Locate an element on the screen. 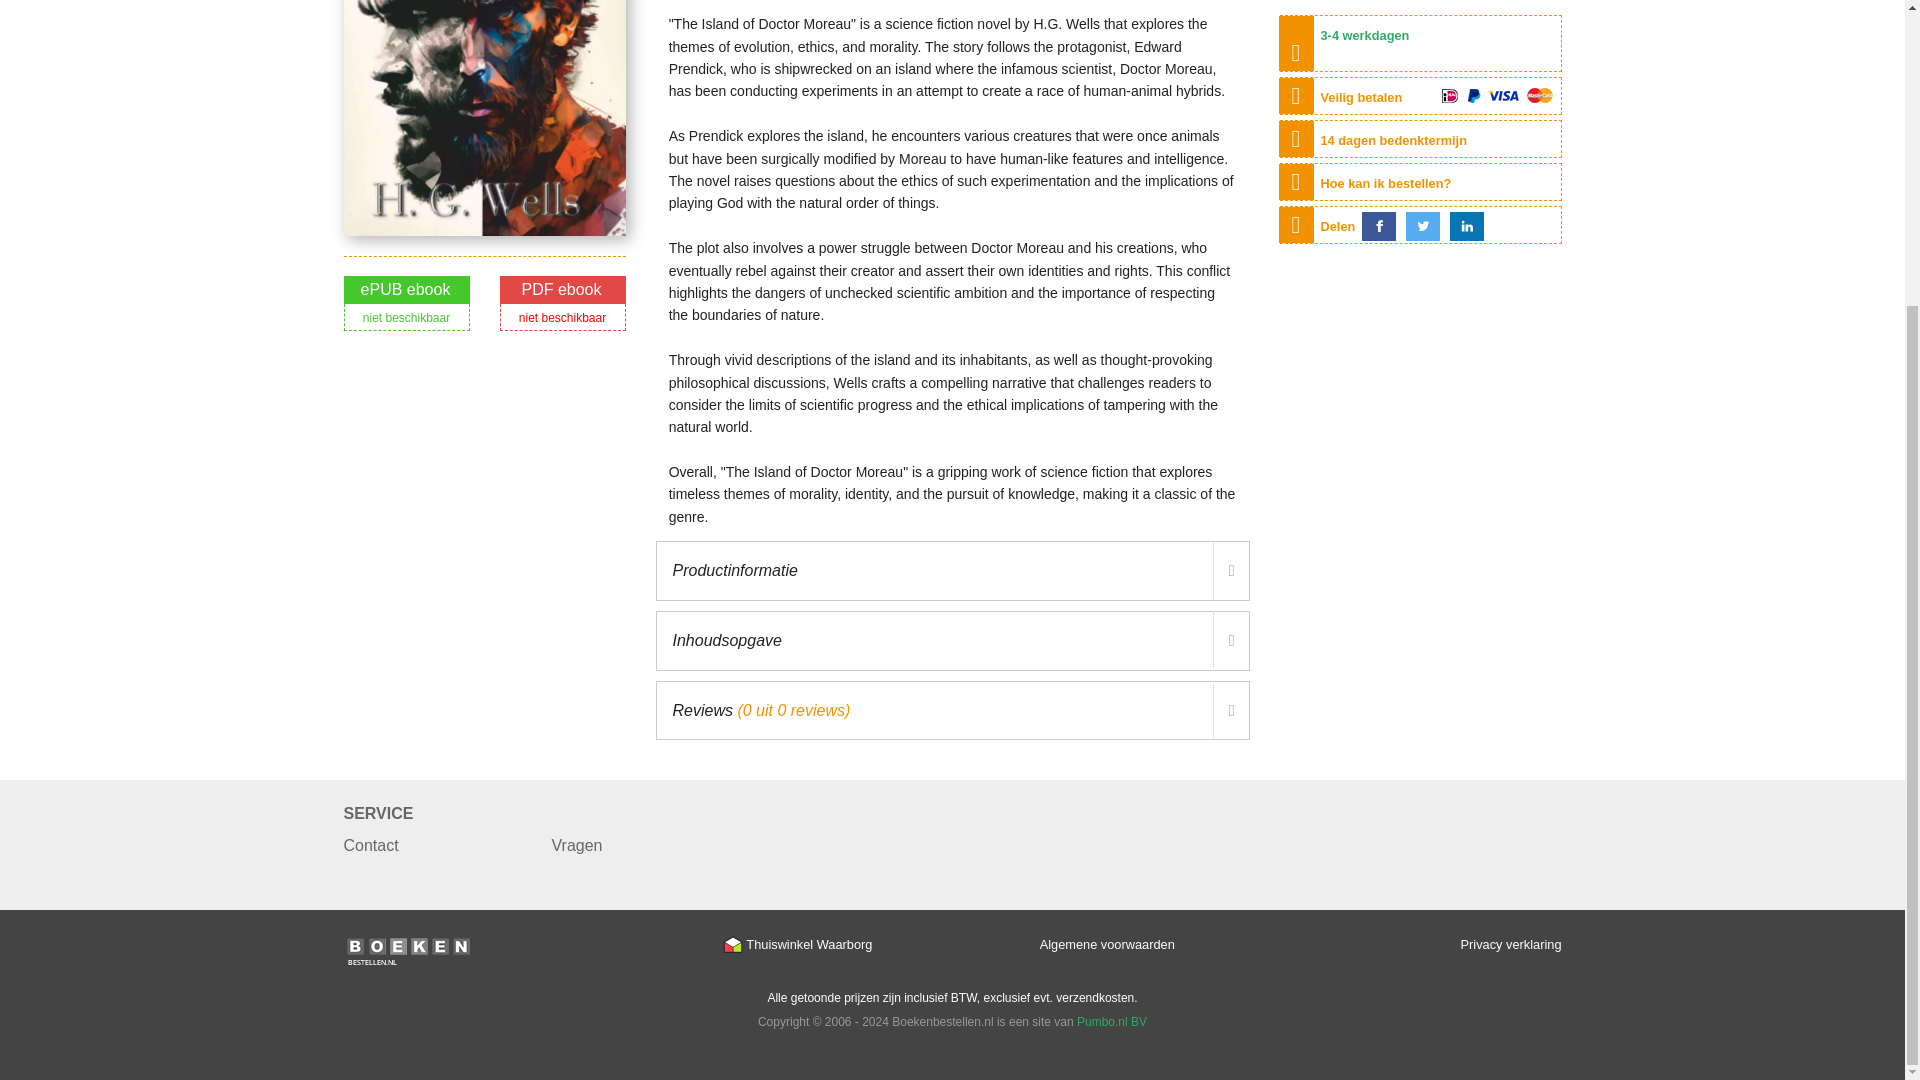  Thuiswinkel Certificaat is located at coordinates (797, 944).